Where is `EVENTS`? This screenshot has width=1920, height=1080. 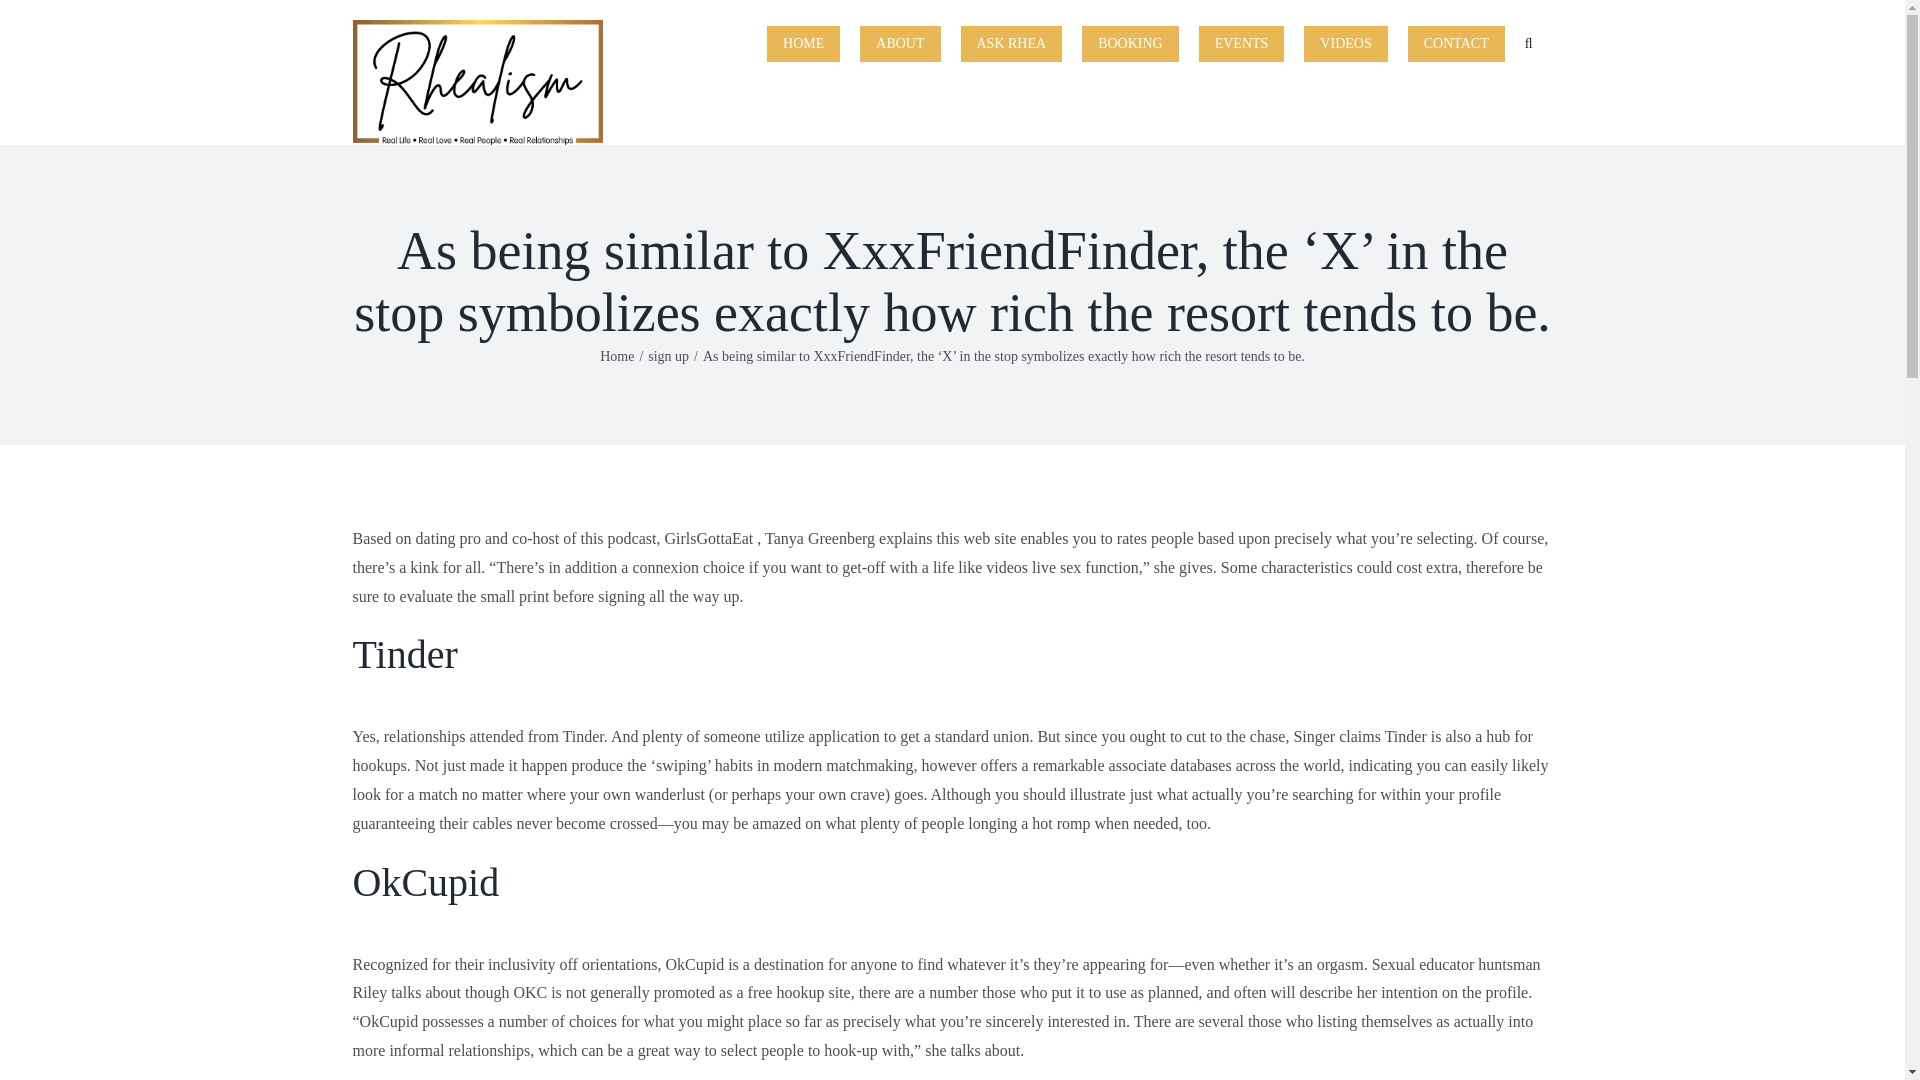 EVENTS is located at coordinates (1241, 42).